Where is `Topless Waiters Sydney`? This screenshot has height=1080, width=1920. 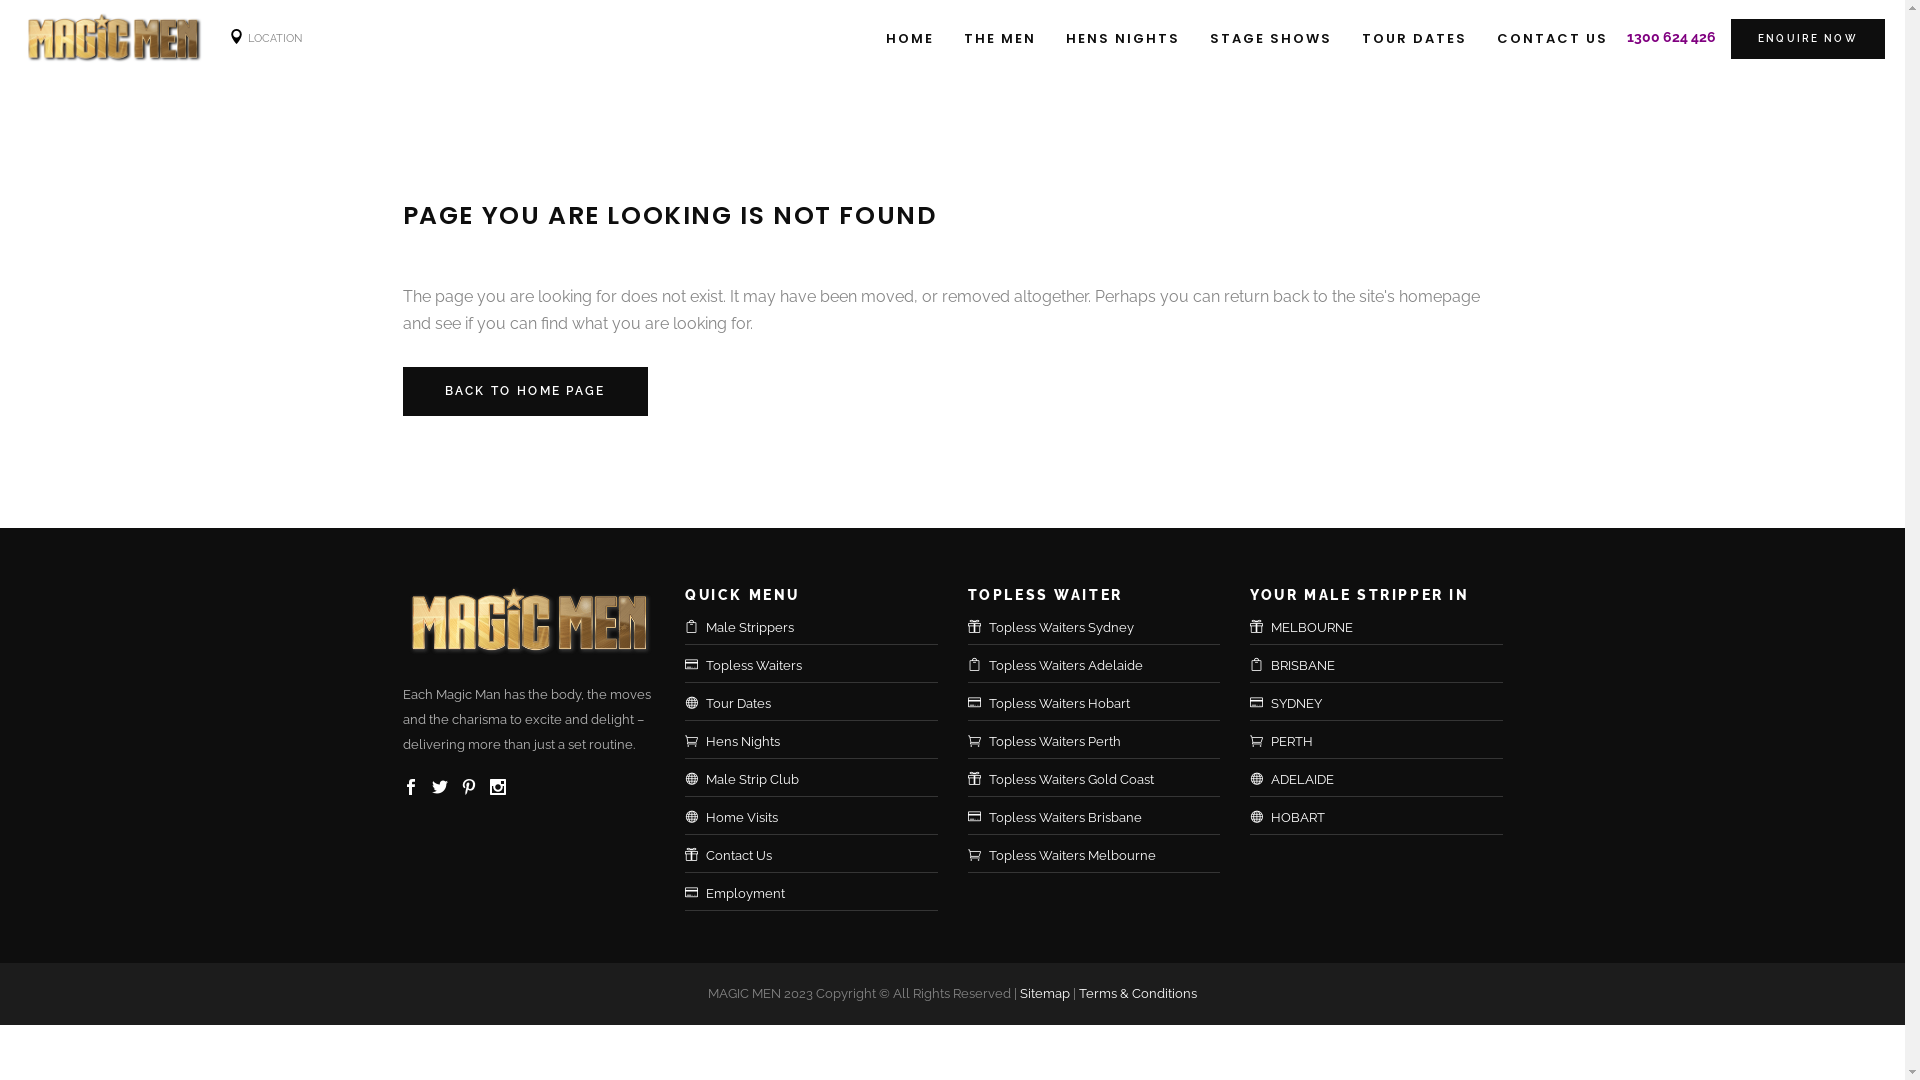 Topless Waiters Sydney is located at coordinates (1104, 628).